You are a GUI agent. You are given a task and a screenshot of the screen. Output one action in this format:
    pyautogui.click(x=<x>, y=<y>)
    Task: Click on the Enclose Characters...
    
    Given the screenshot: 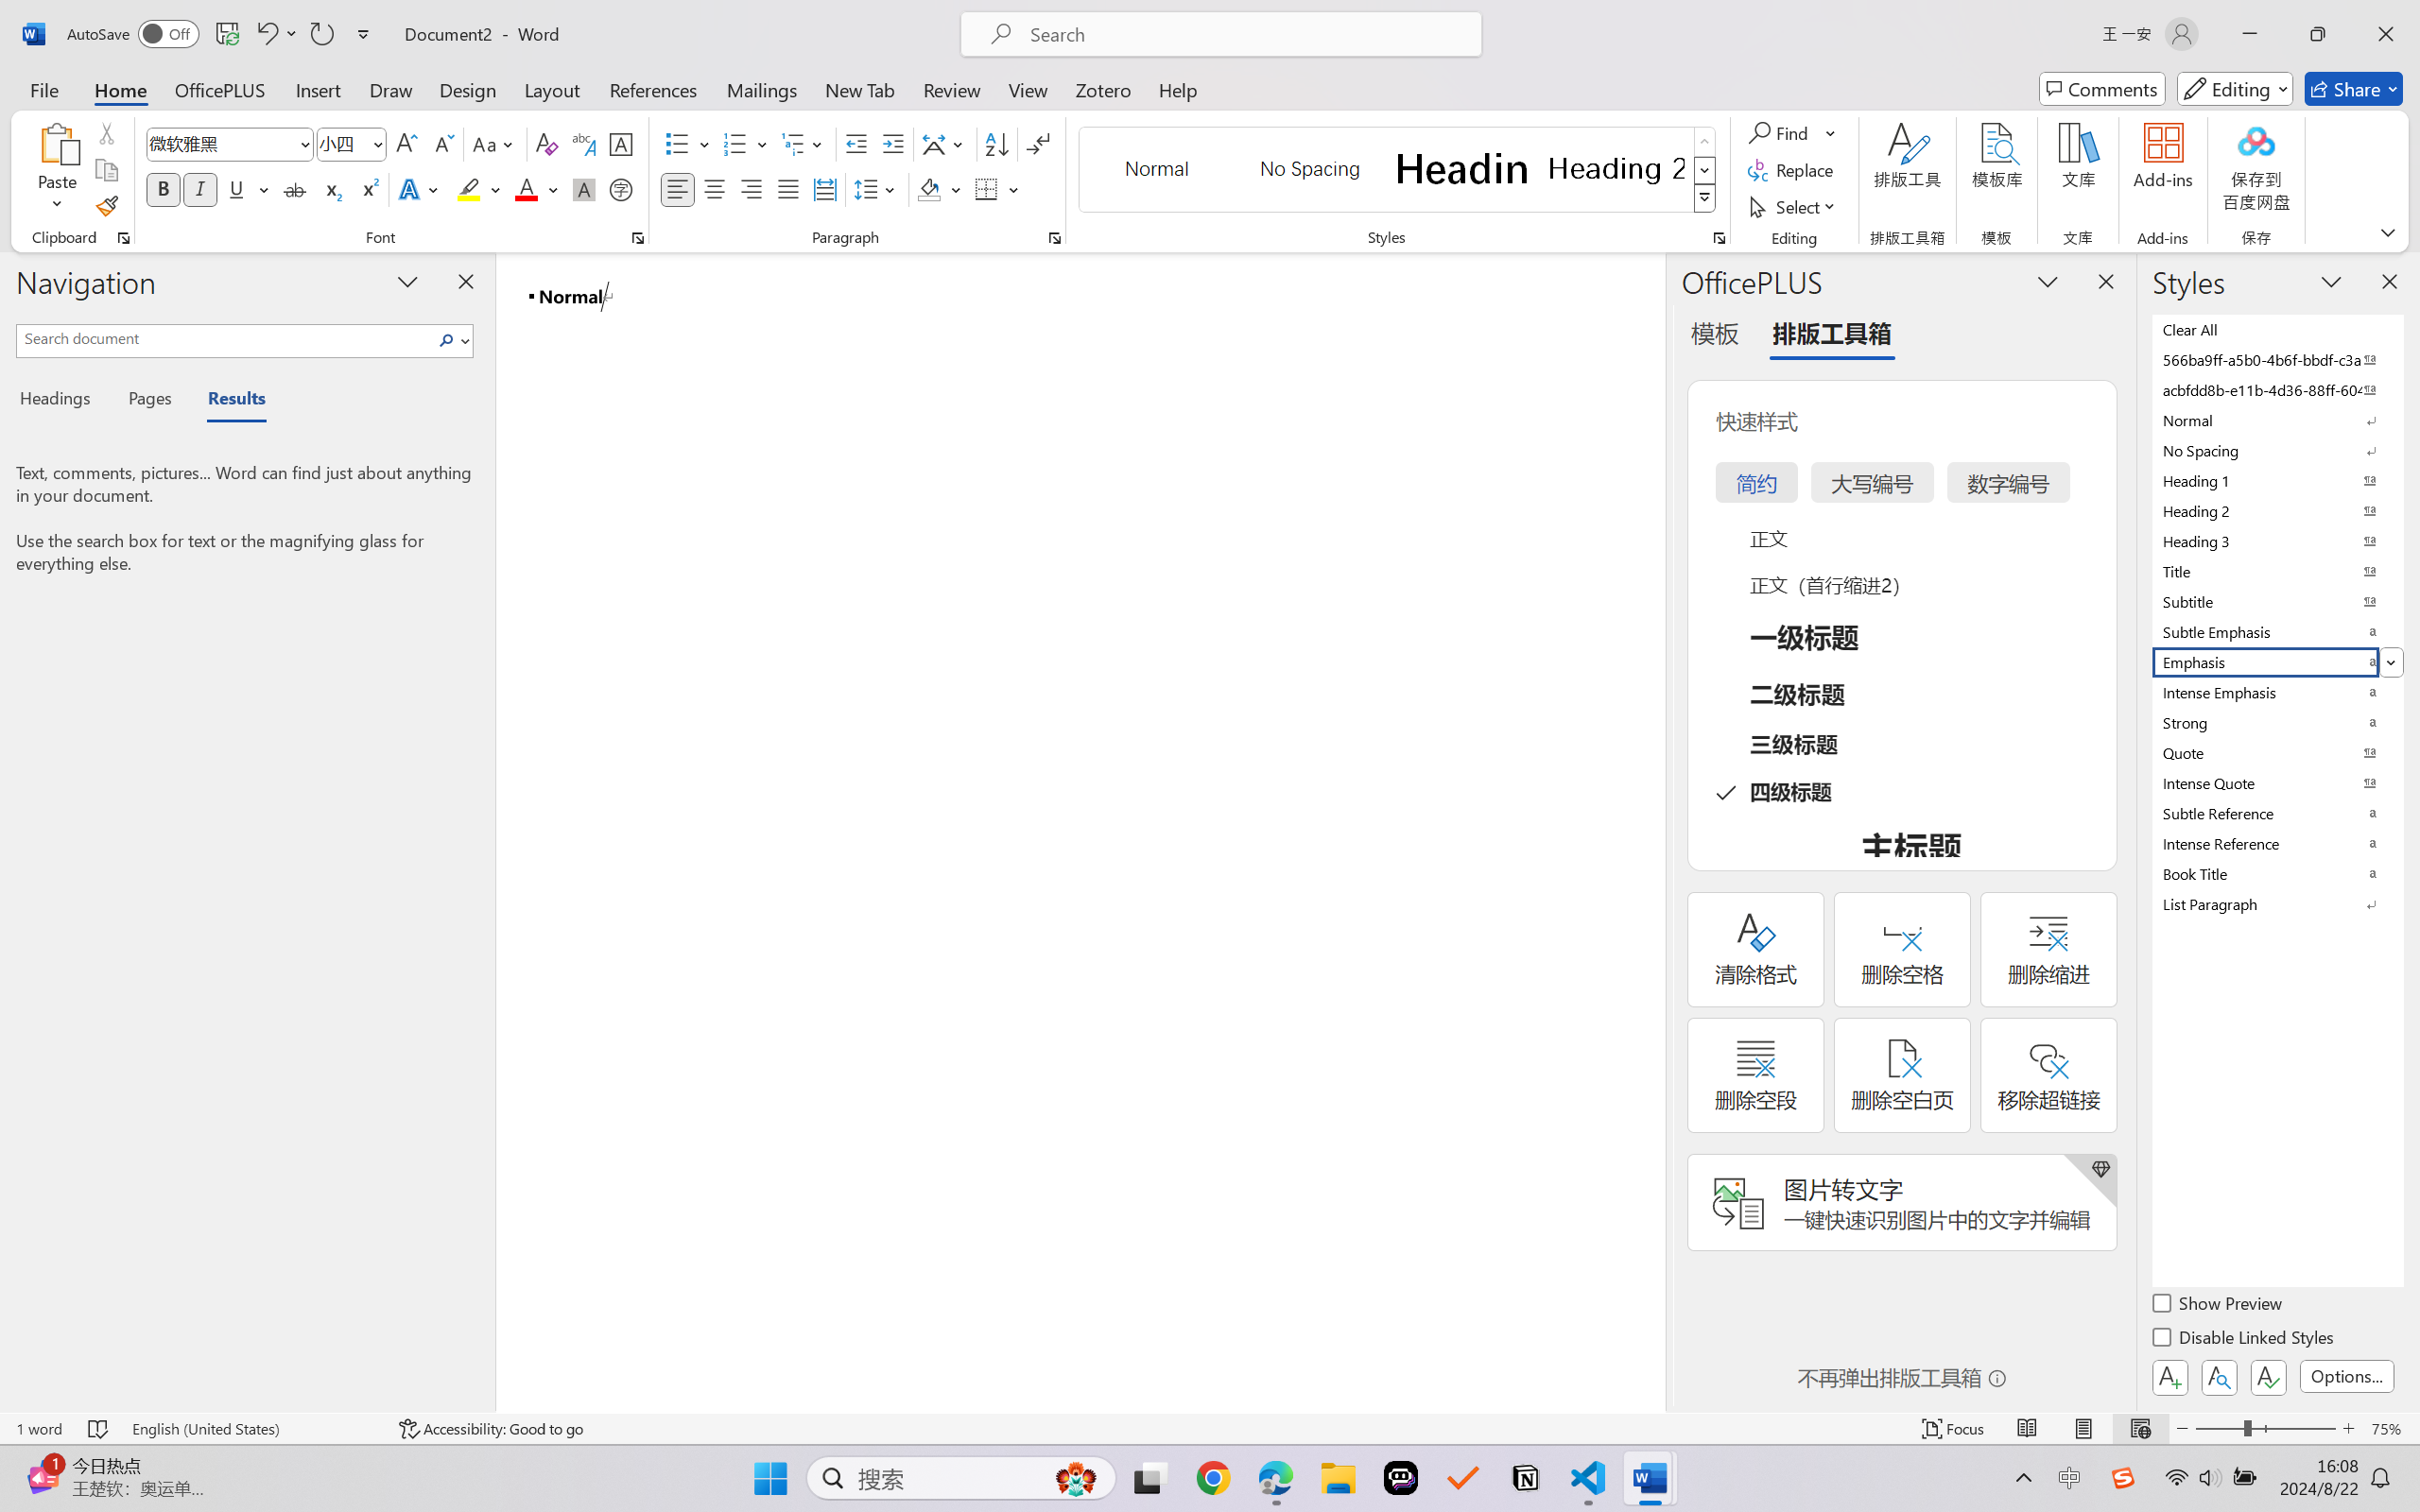 What is the action you would take?
    pyautogui.click(x=622, y=189)
    